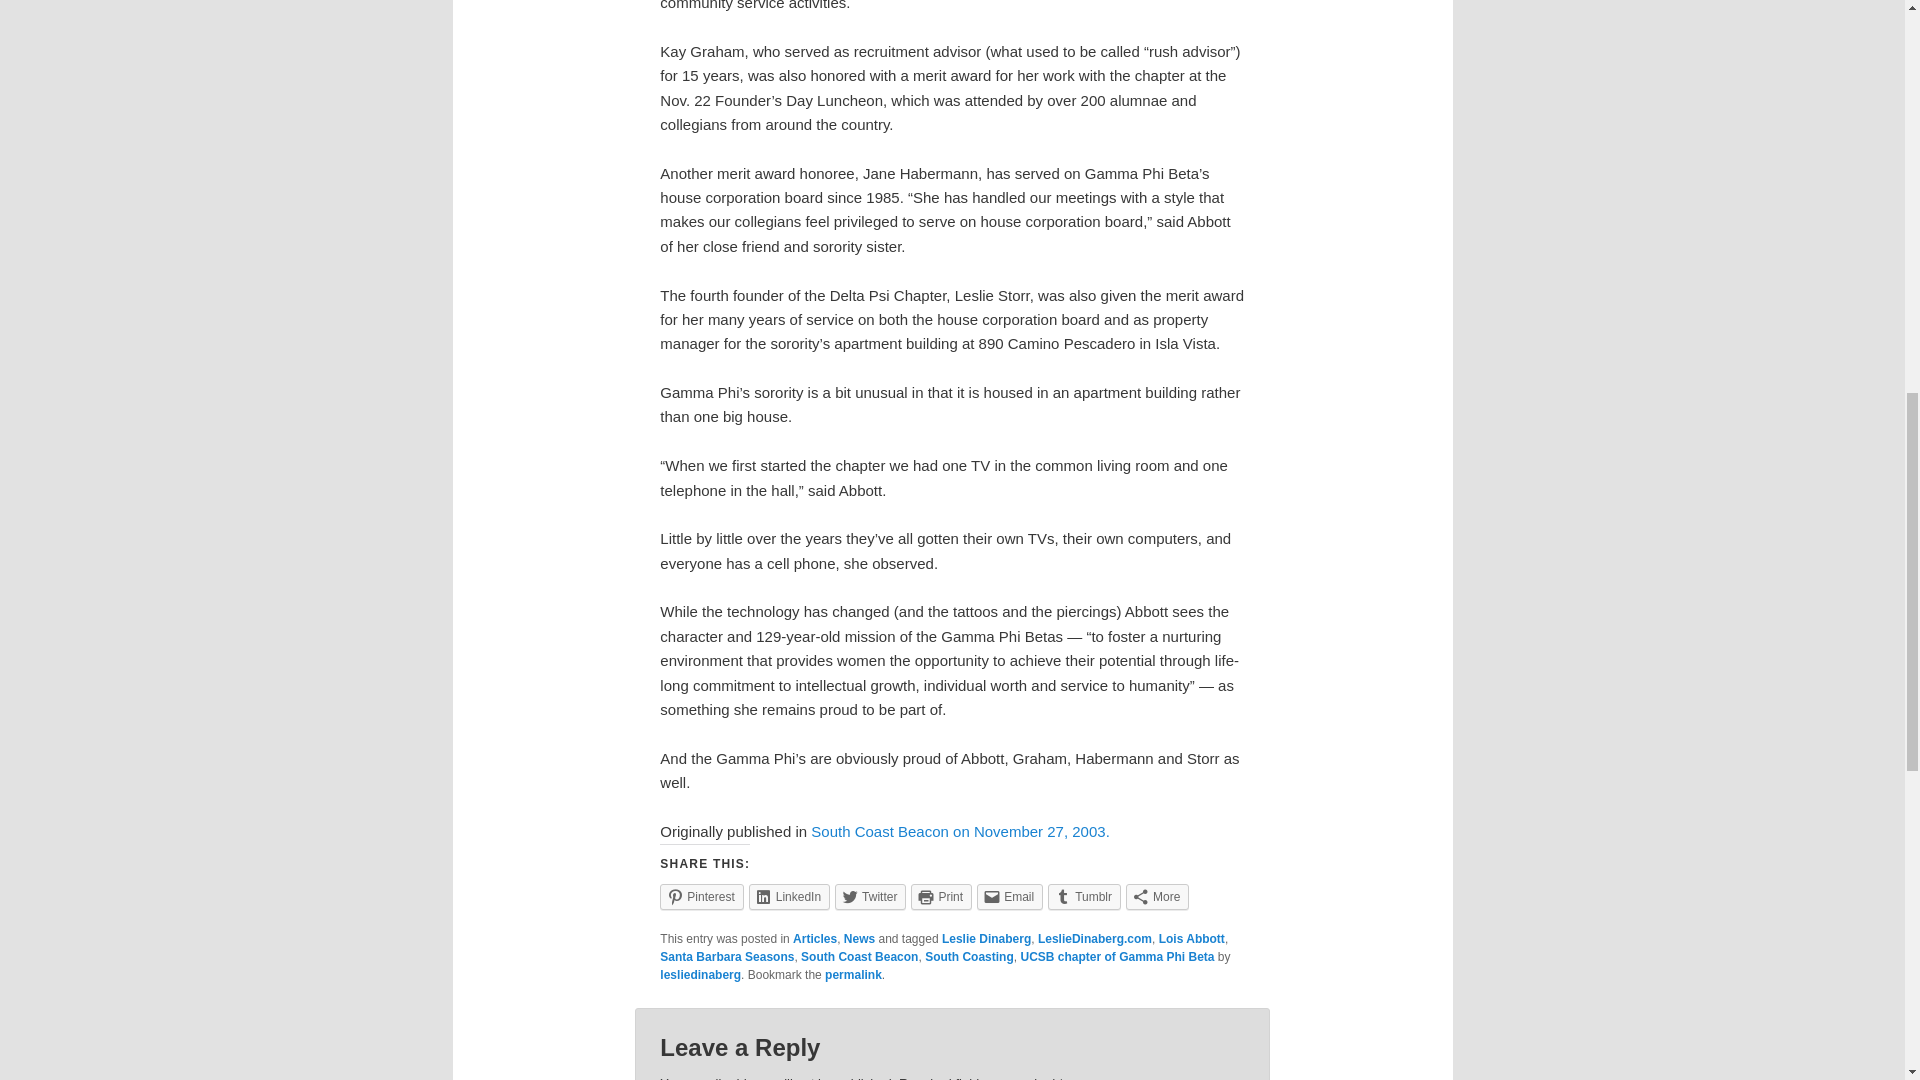  Describe the element at coordinates (702, 897) in the screenshot. I see `Click to share on Pinterest` at that location.